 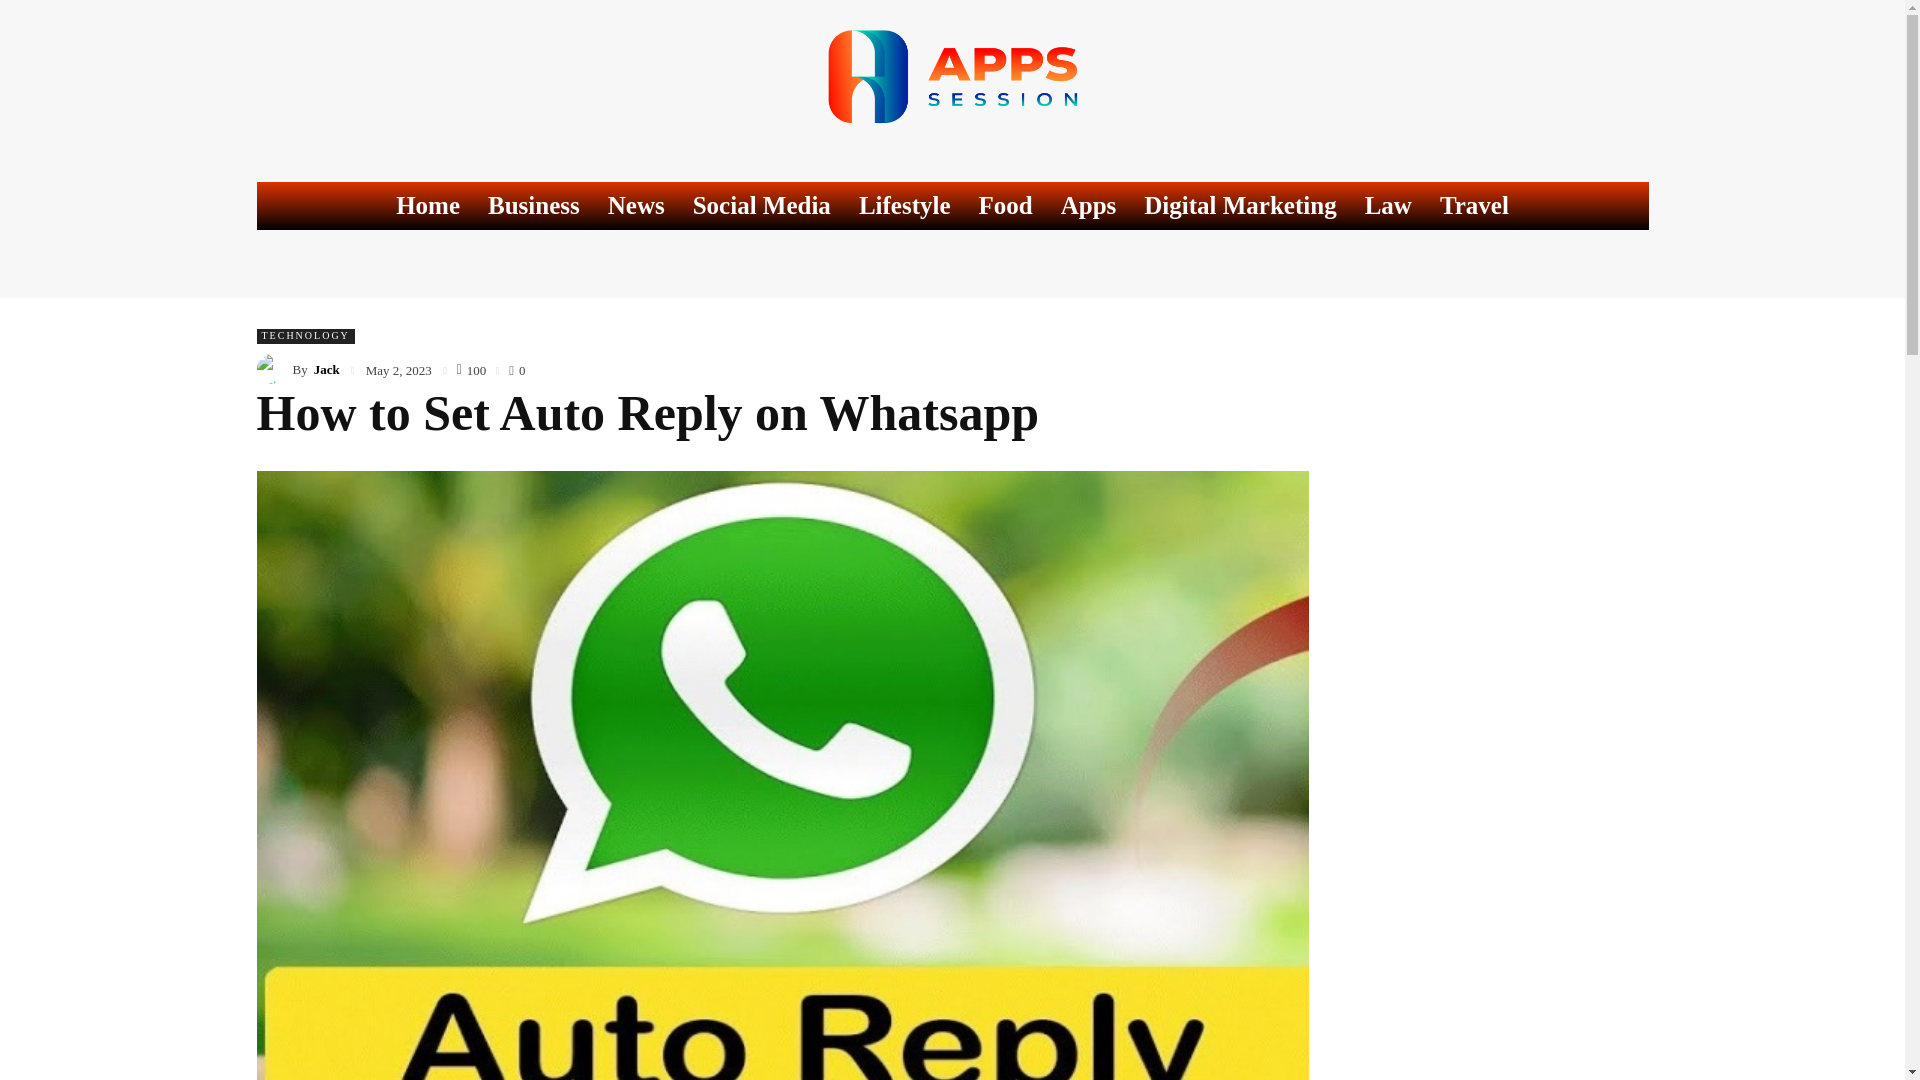 What do you see at coordinates (1088, 206) in the screenshot?
I see `Apps` at bounding box center [1088, 206].